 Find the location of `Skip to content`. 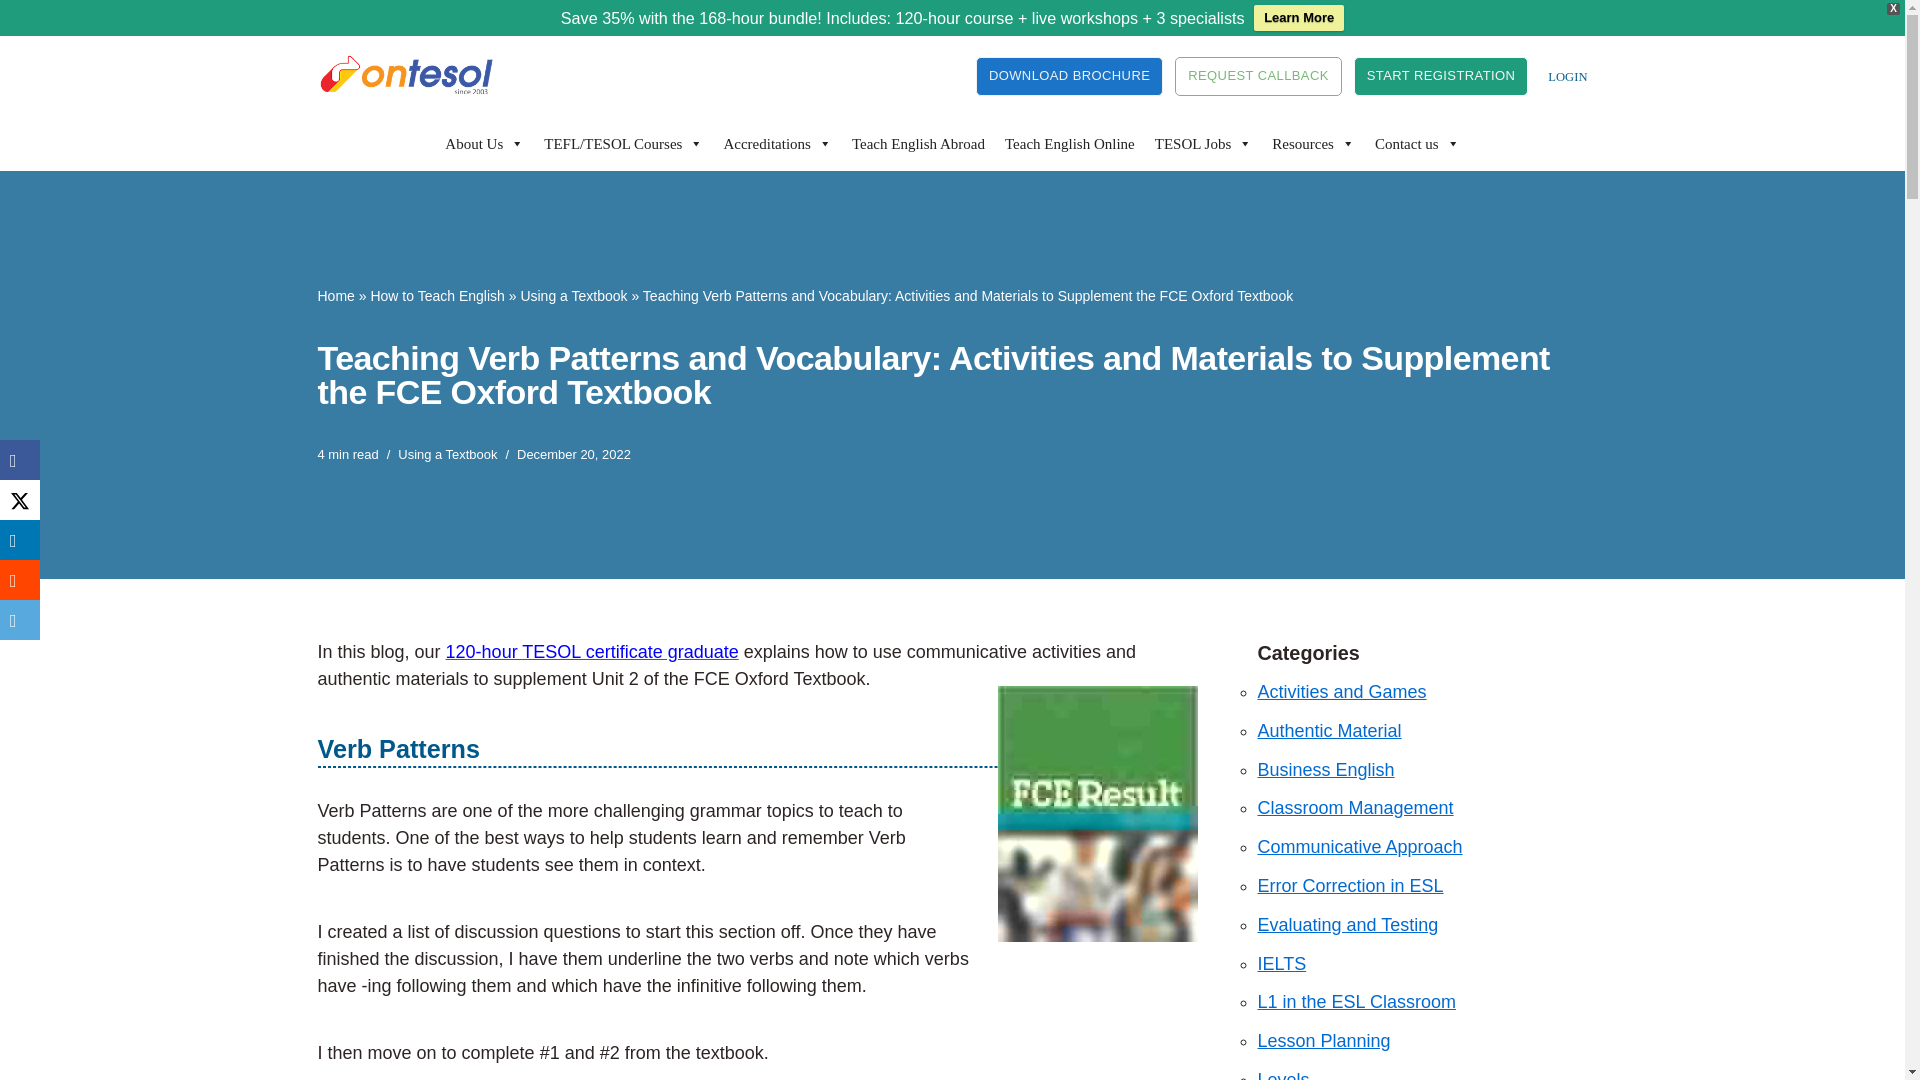

Skip to content is located at coordinates (15, 78).